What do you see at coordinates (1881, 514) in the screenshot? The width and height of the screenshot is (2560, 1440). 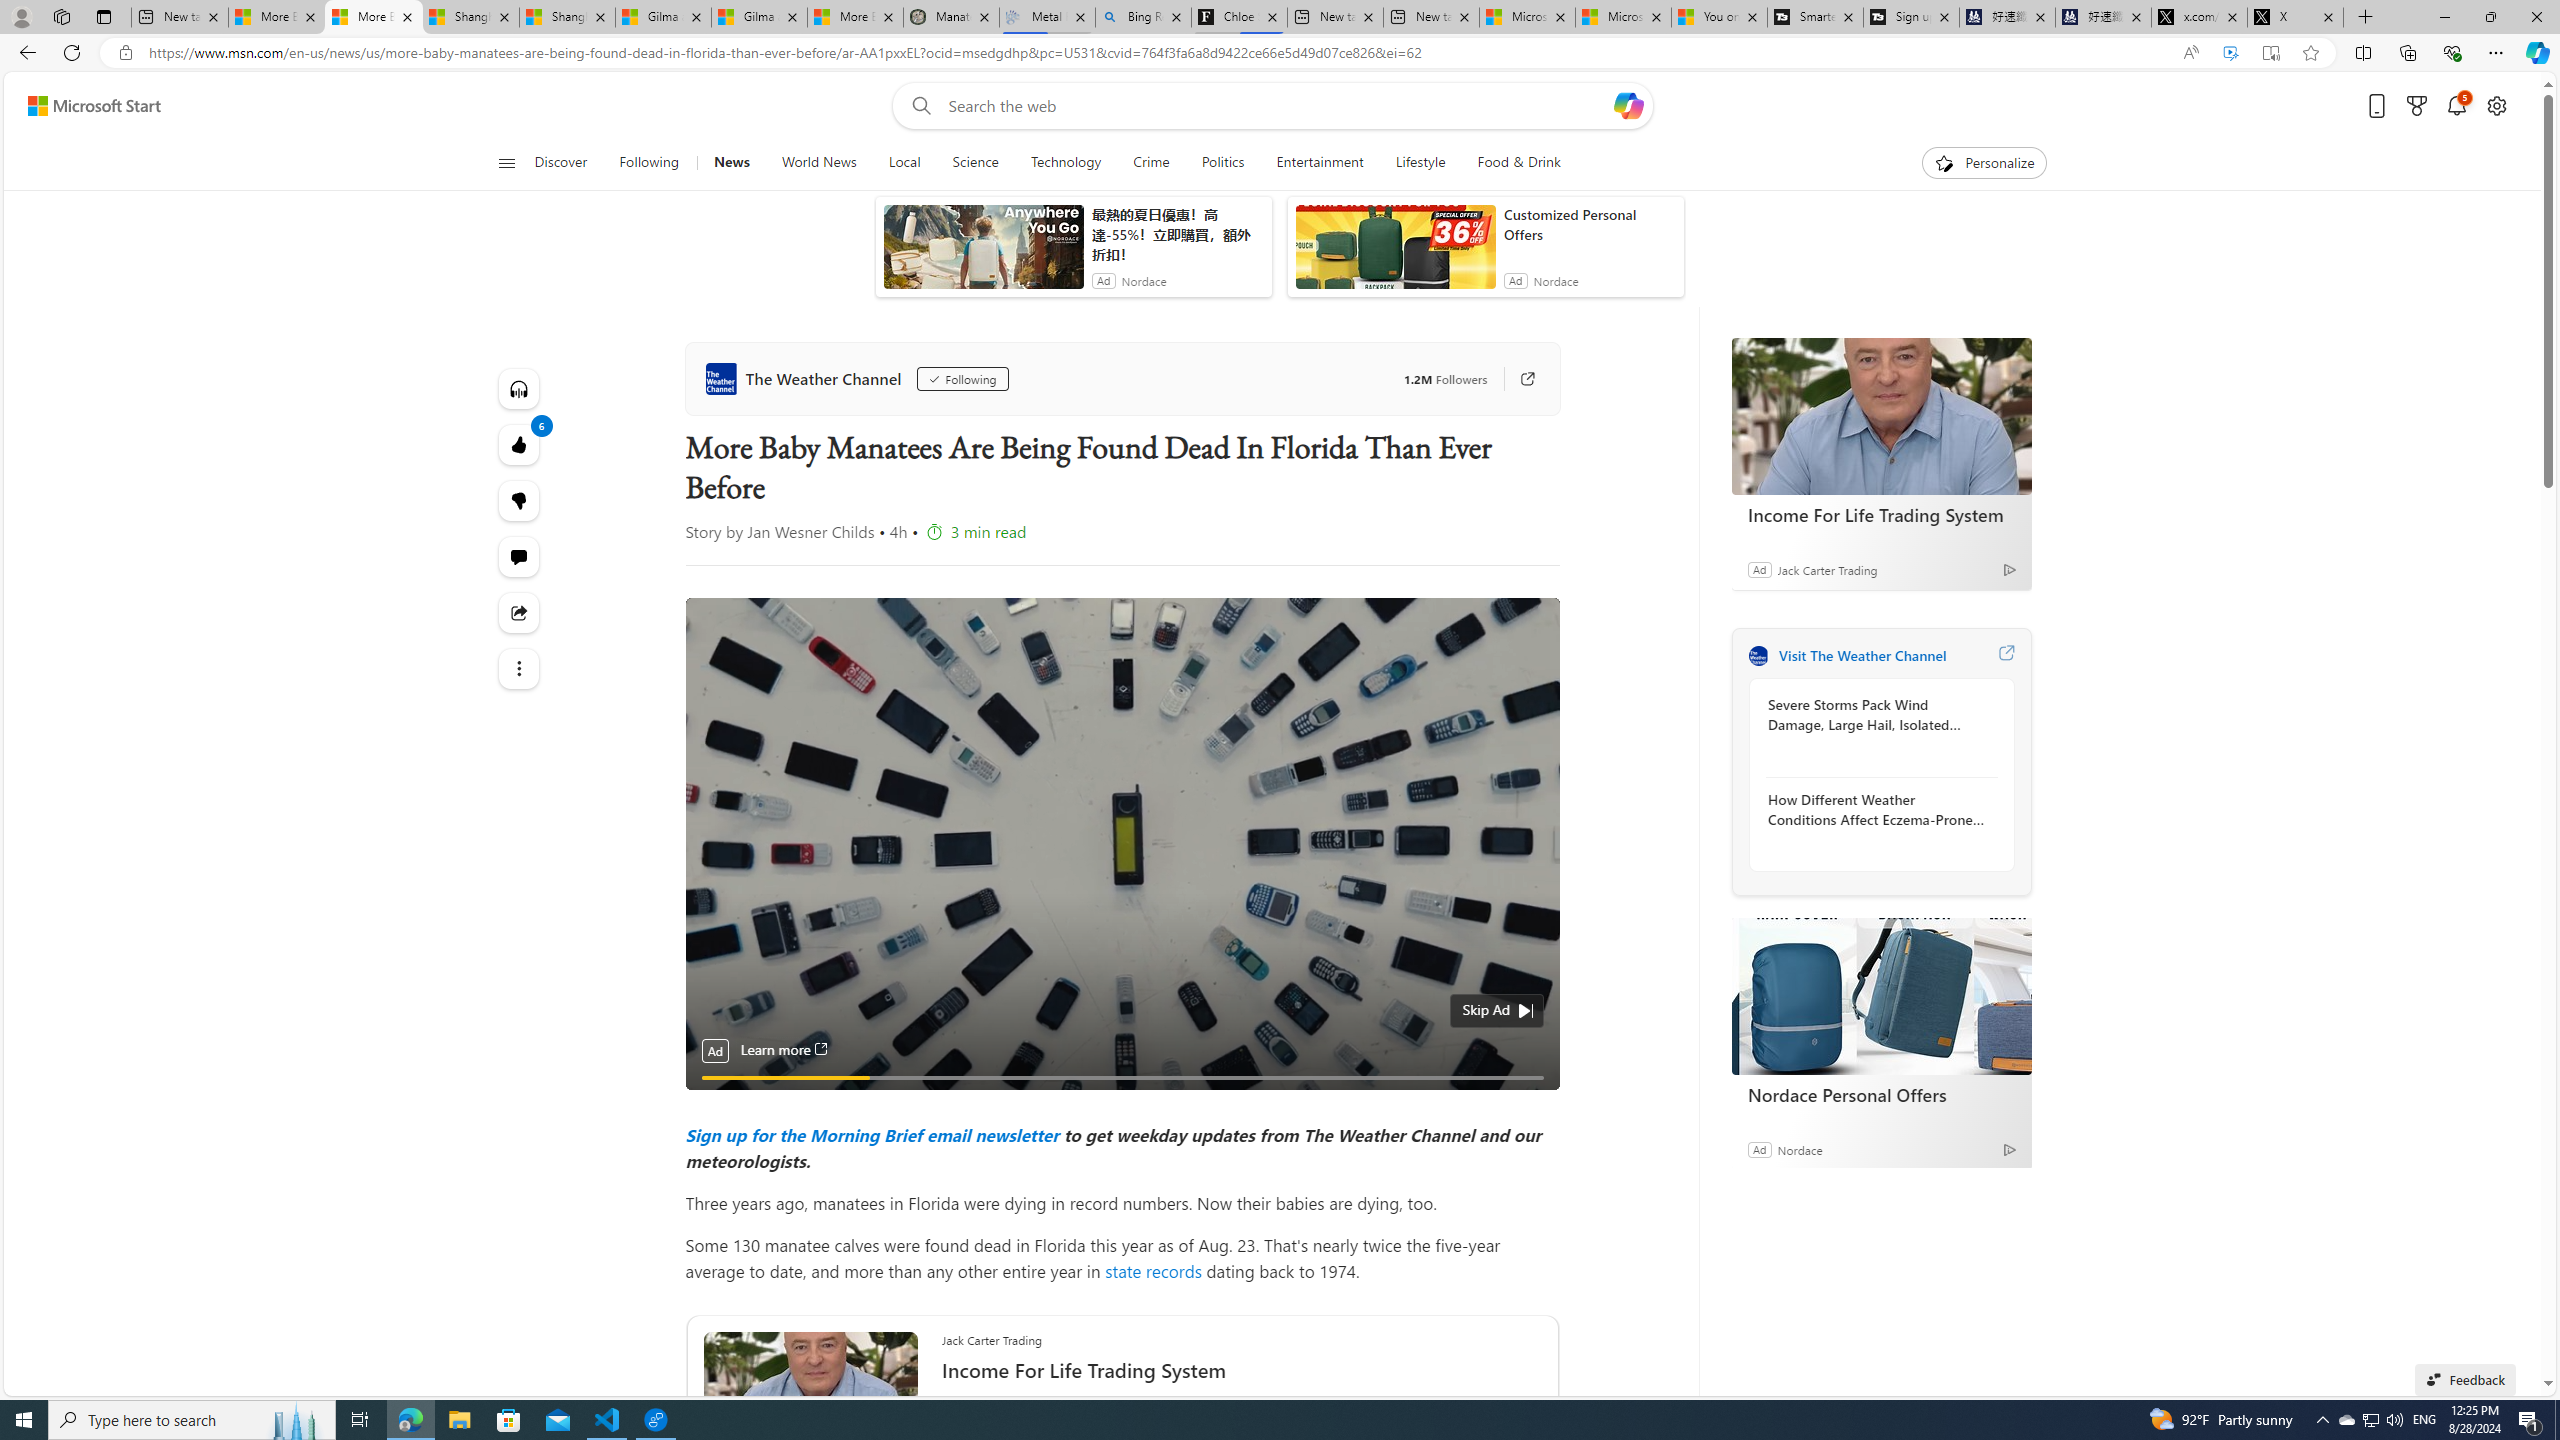 I see `Income For Life Trading System` at bounding box center [1881, 514].